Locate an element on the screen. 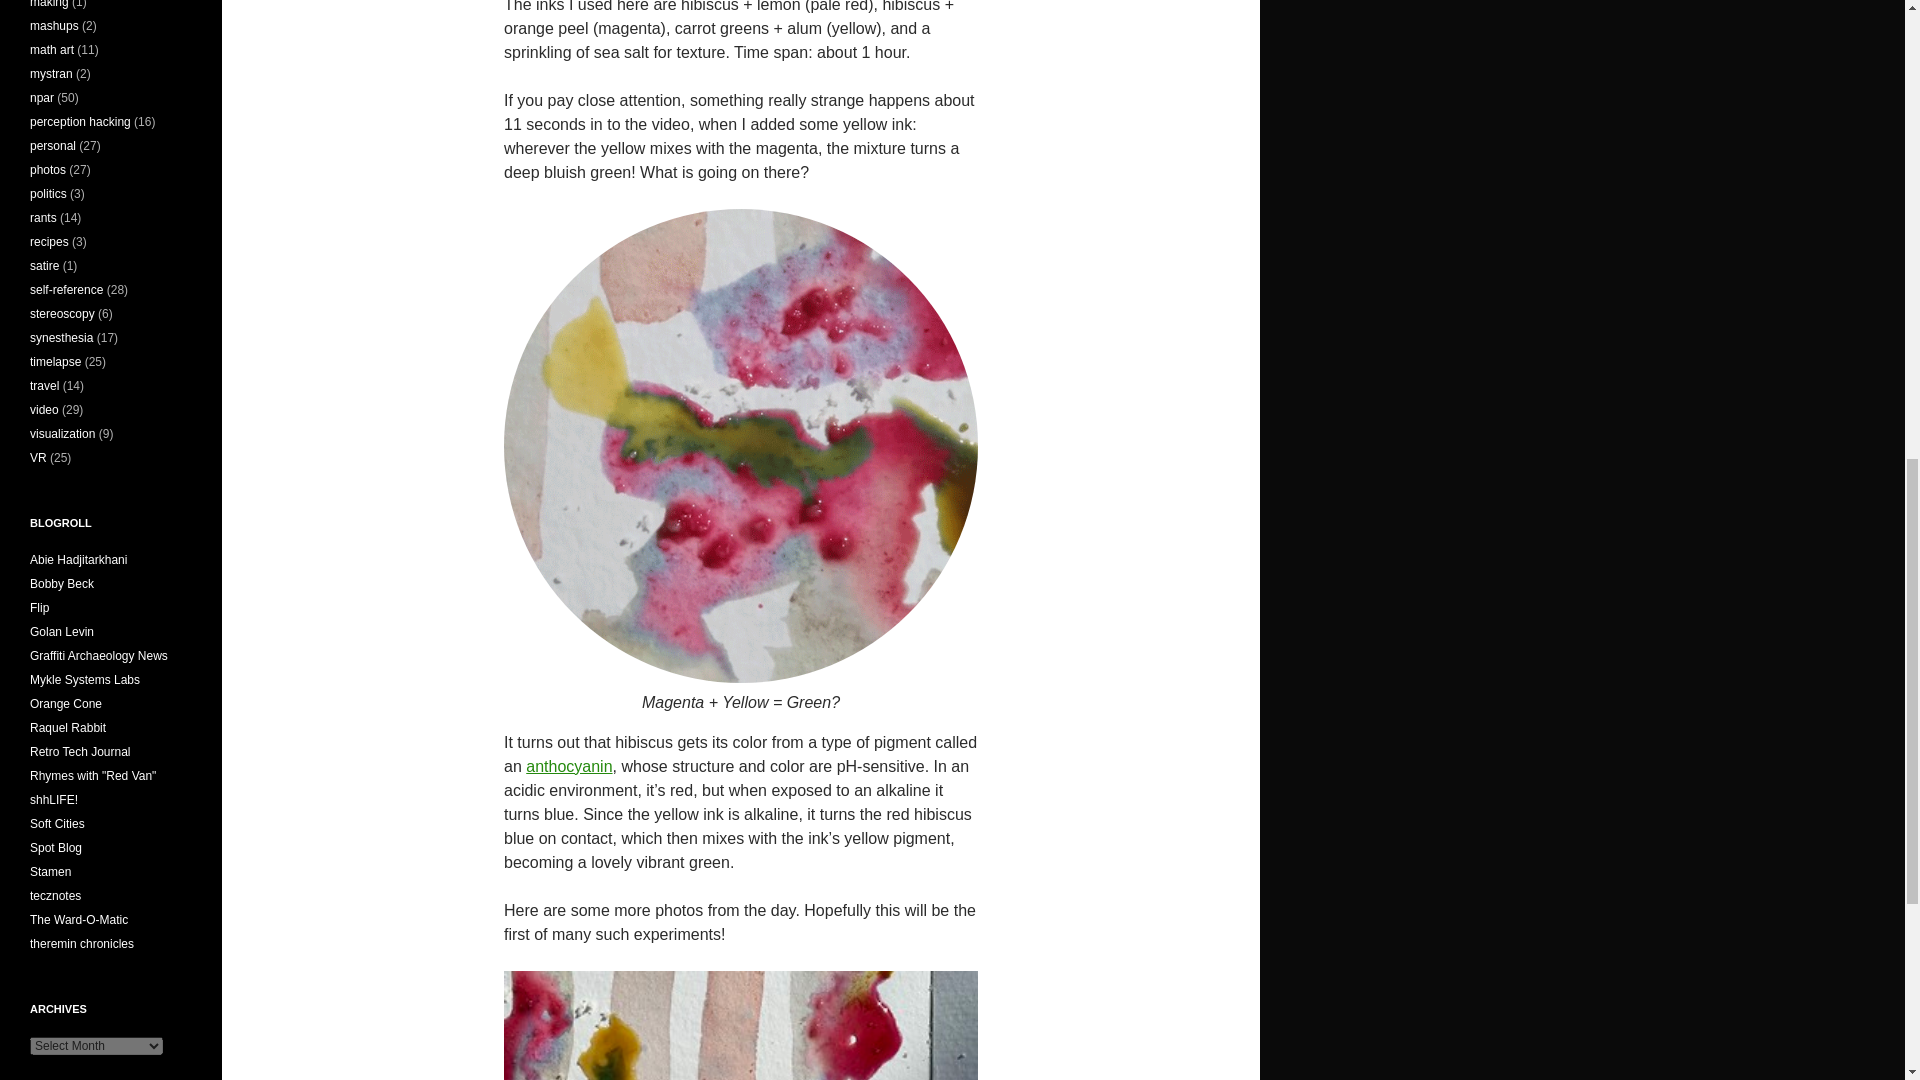 The height and width of the screenshot is (1080, 1920). custom printed map blankets! is located at coordinates (57, 823).